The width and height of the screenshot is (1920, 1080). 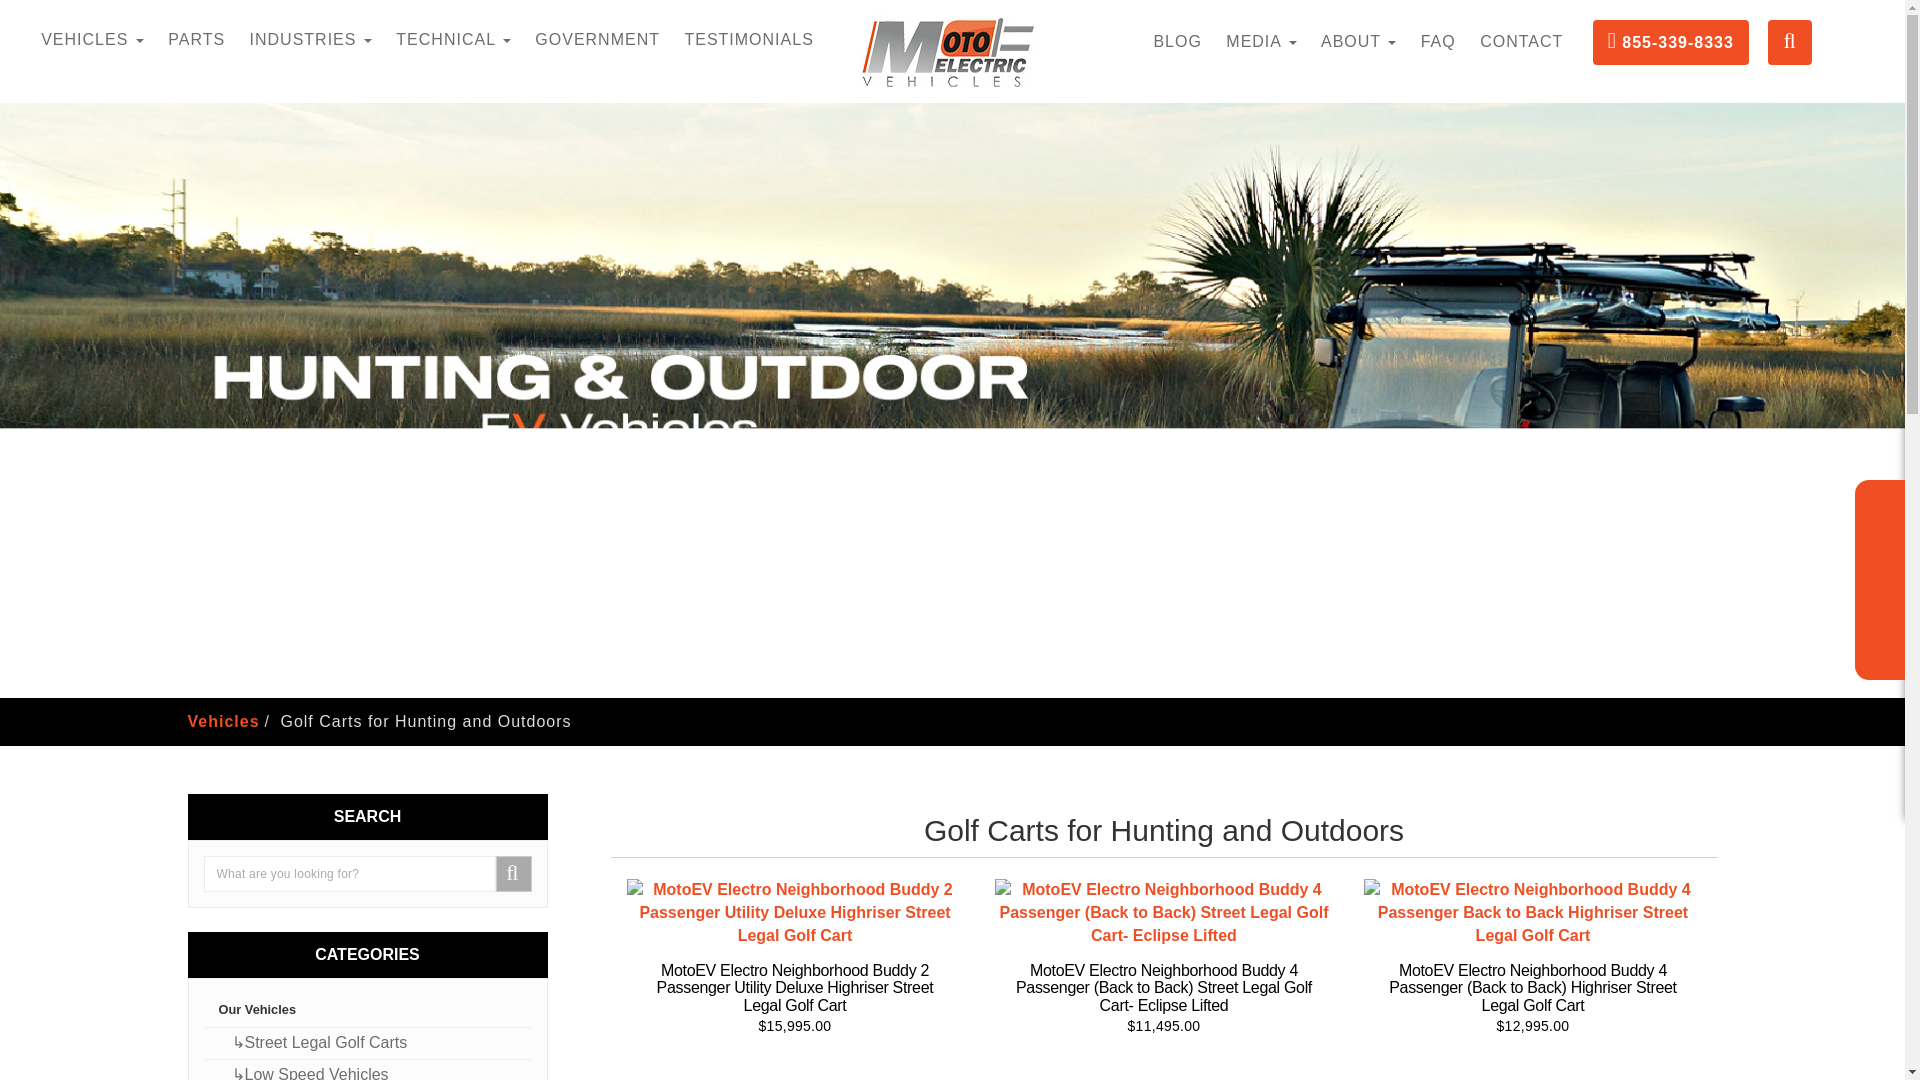 What do you see at coordinates (452, 40) in the screenshot?
I see `TECHNICAL` at bounding box center [452, 40].